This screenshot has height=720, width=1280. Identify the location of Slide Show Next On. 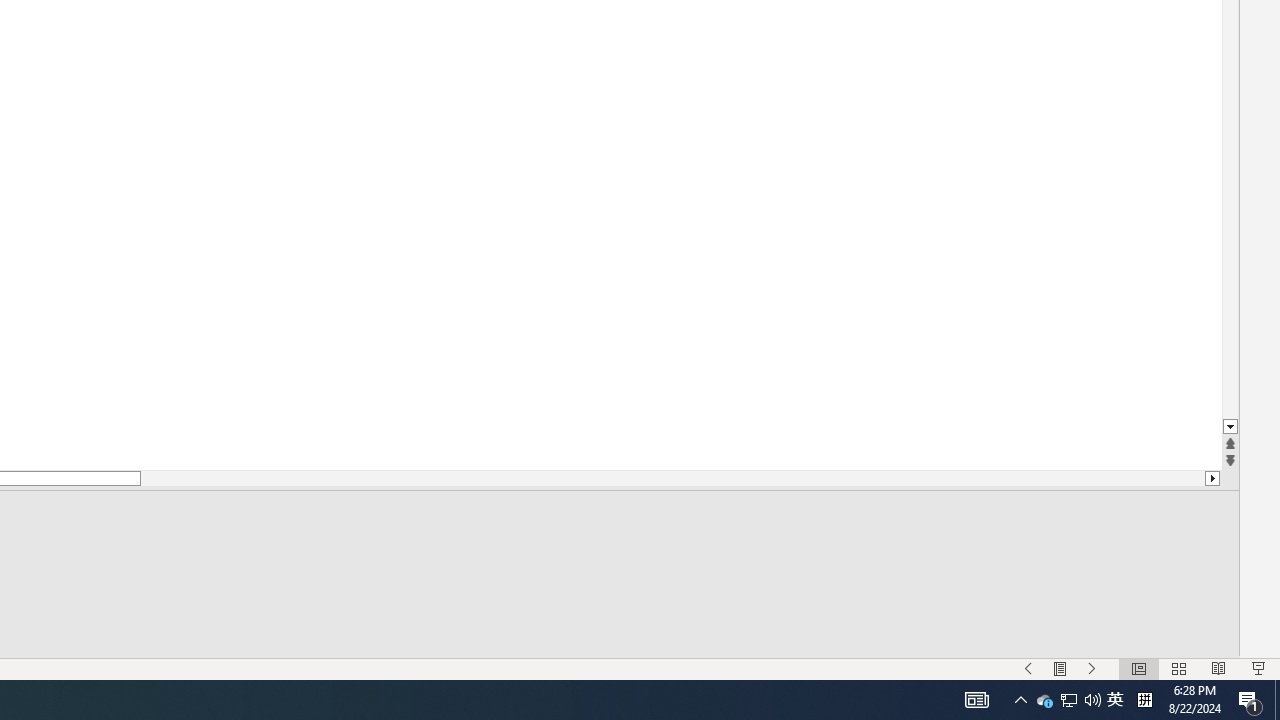
(1092, 668).